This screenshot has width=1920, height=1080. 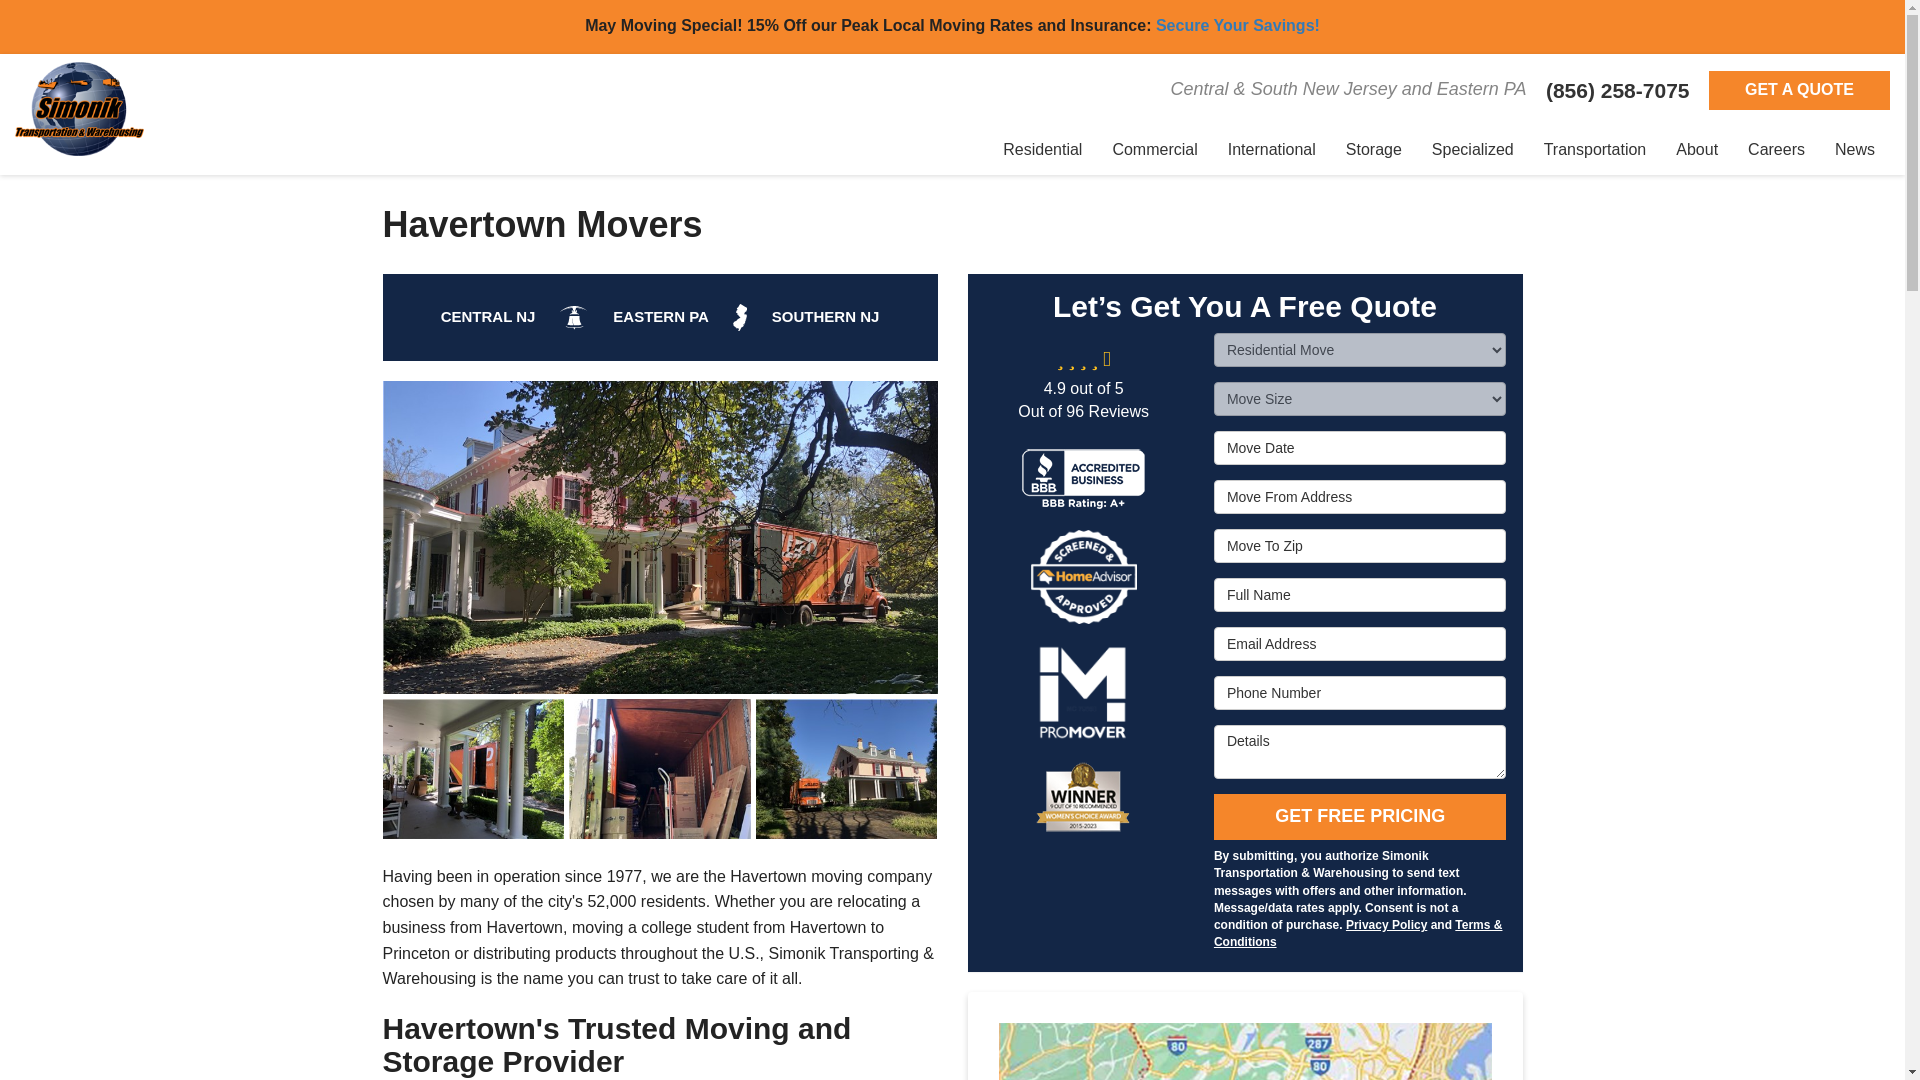 What do you see at coordinates (1154, 150) in the screenshot?
I see `Commercial` at bounding box center [1154, 150].